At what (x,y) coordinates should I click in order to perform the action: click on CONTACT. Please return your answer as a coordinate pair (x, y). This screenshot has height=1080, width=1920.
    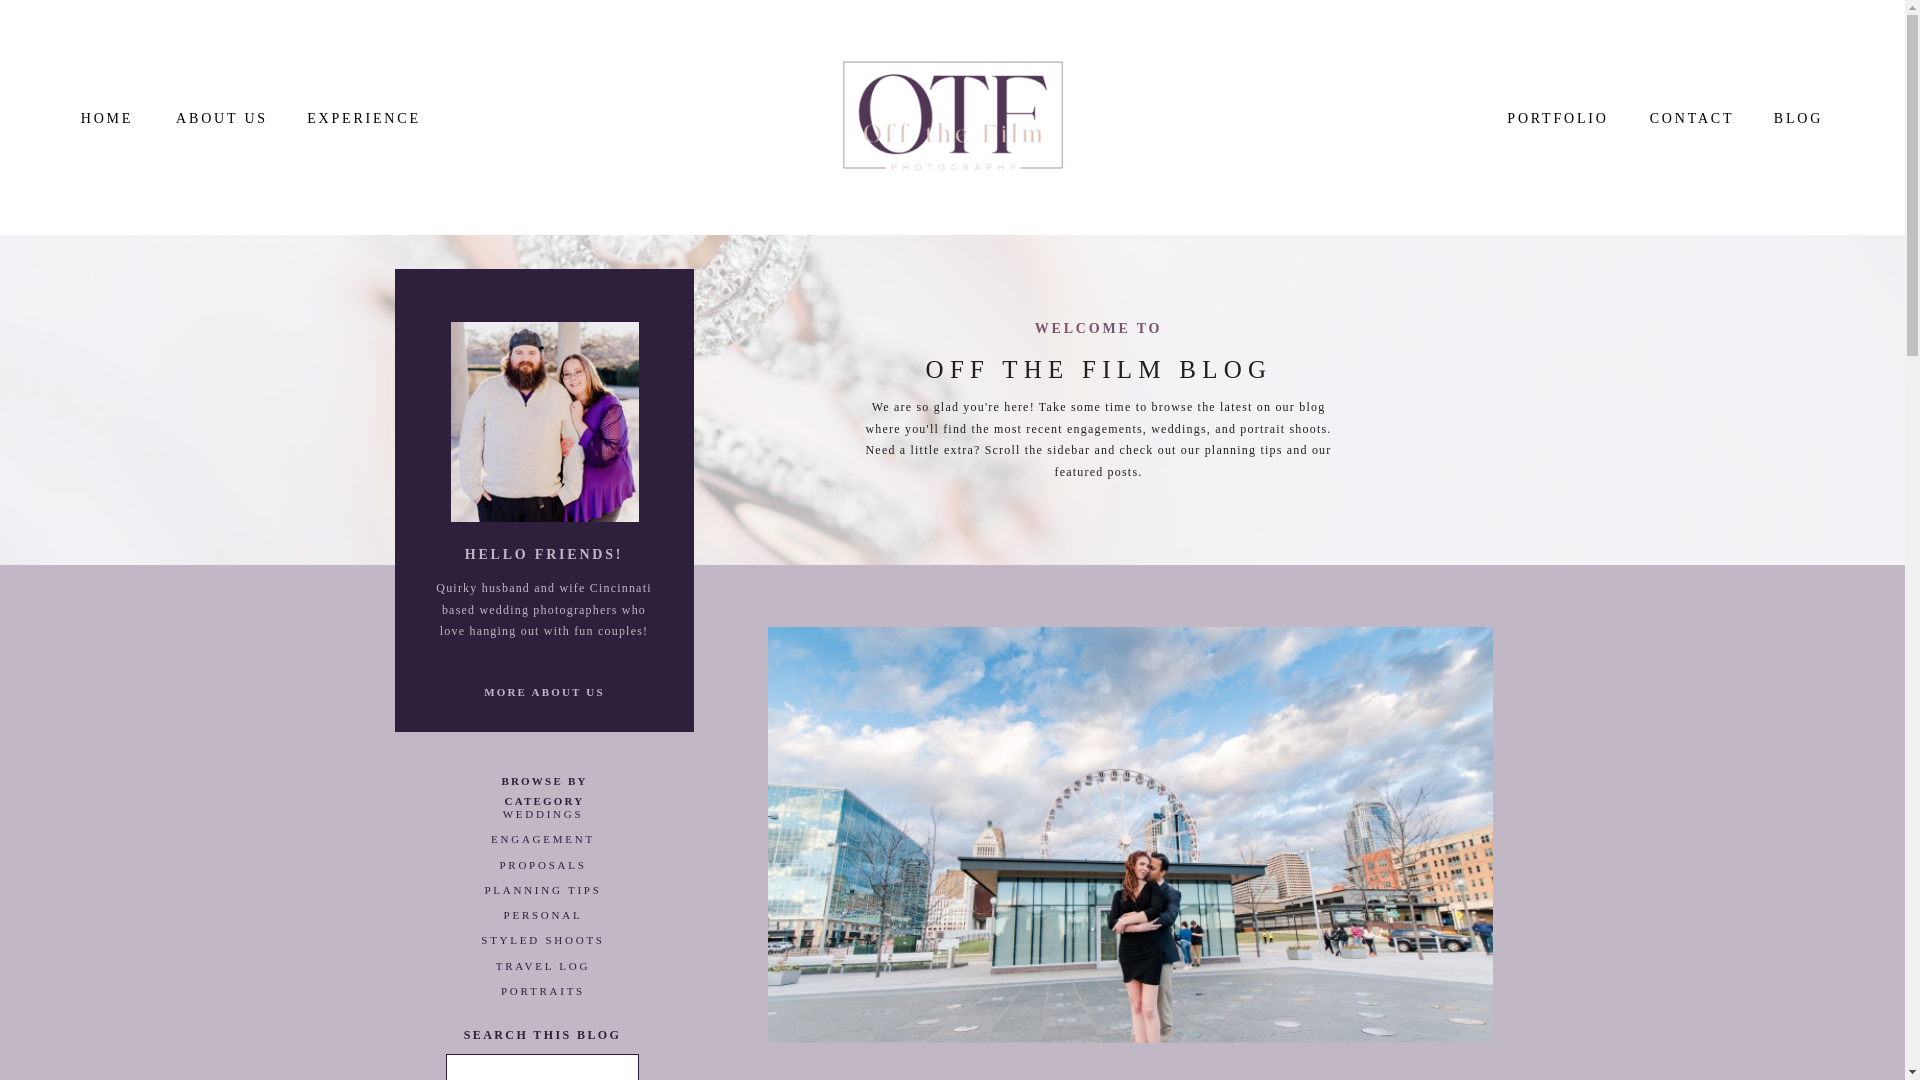
    Looking at the image, I should click on (1692, 117).